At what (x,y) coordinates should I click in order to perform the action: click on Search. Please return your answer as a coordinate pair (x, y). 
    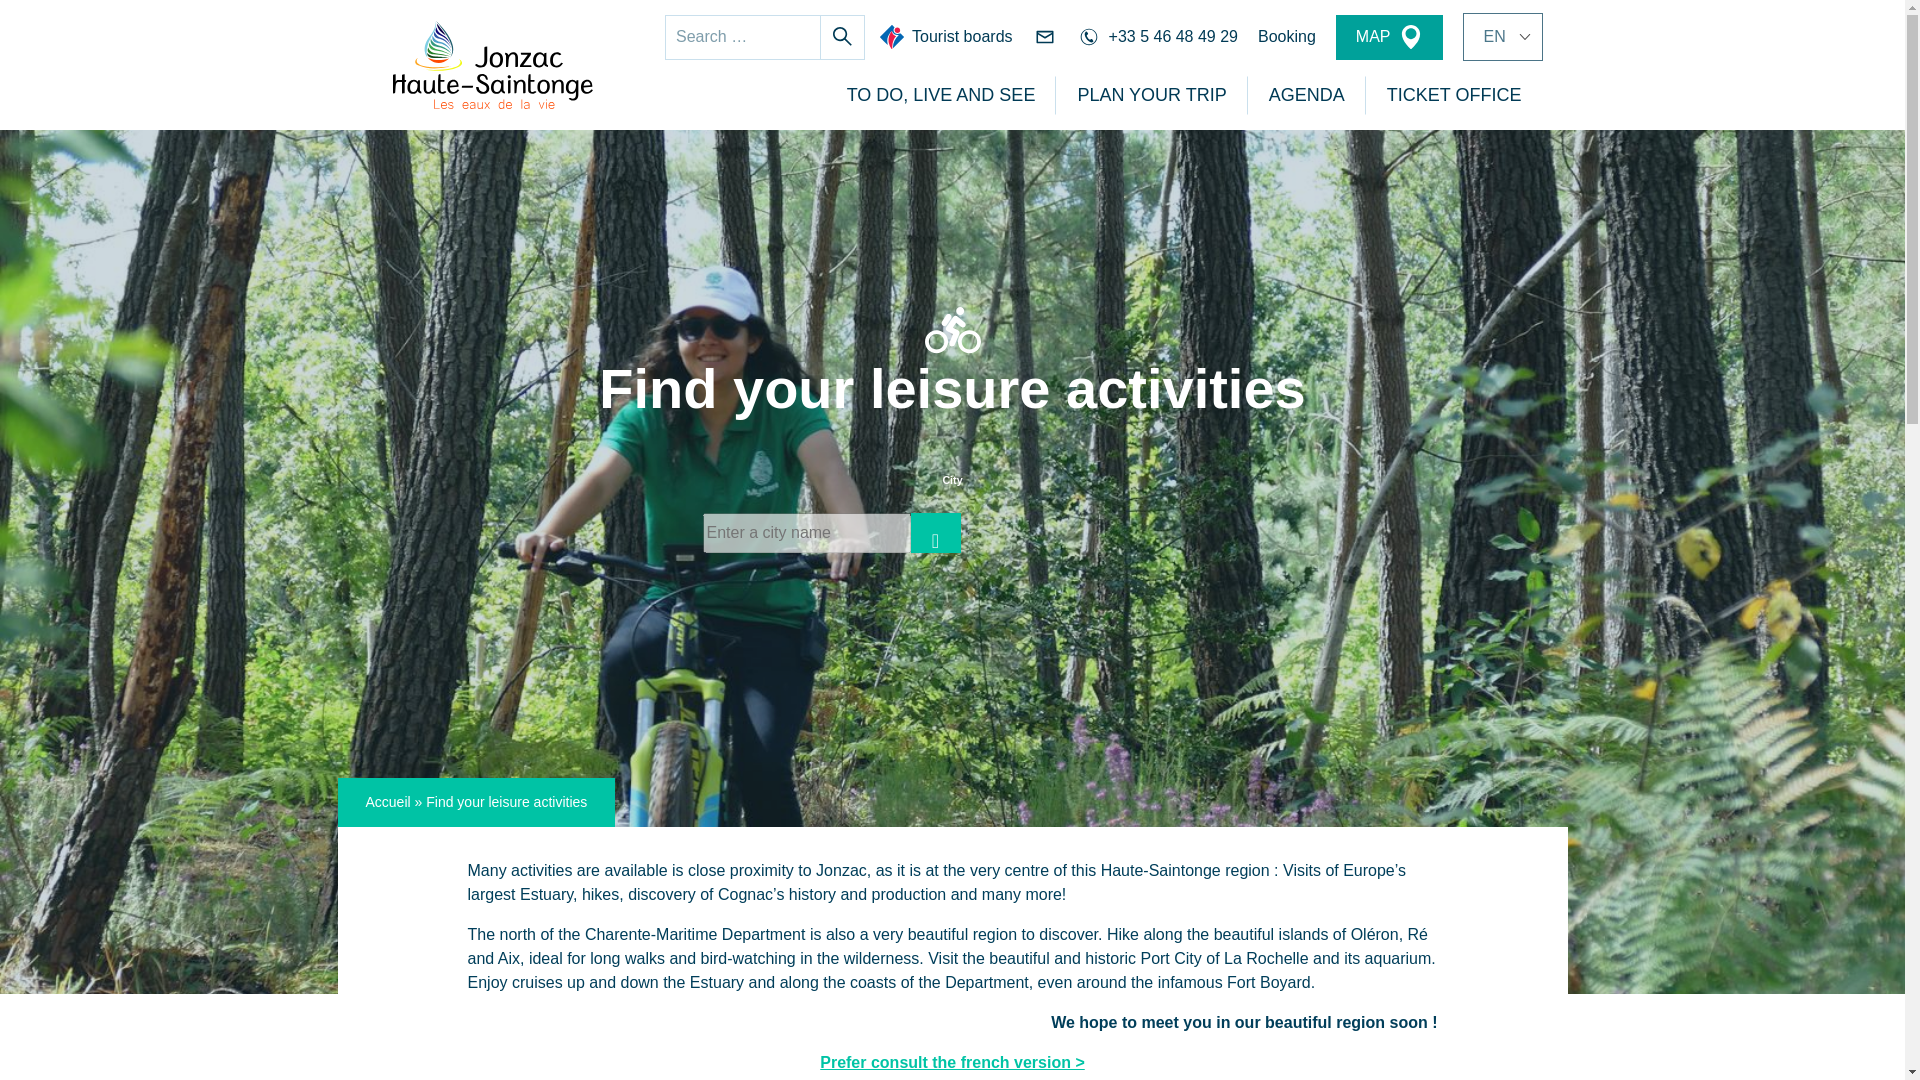
    Looking at the image, I should click on (842, 36).